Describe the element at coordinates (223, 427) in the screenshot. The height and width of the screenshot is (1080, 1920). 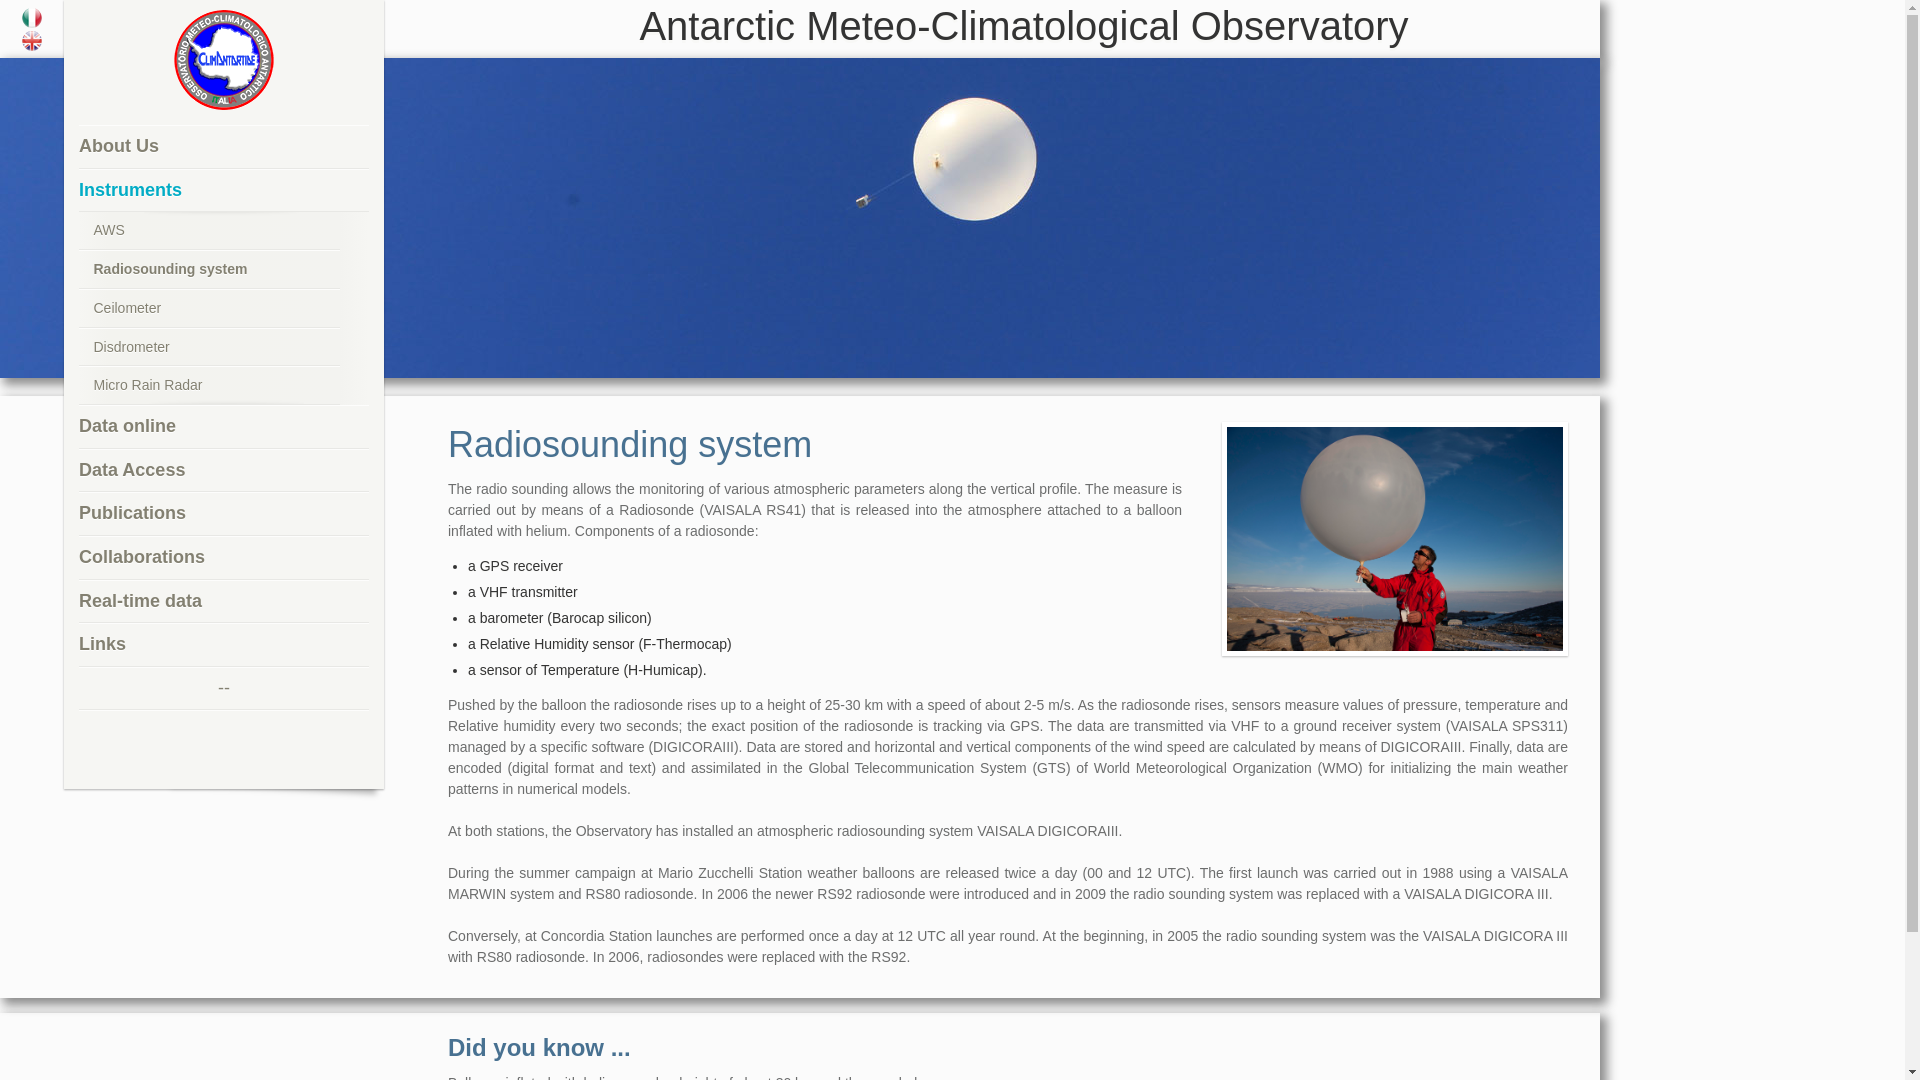
I see `Data online` at that location.